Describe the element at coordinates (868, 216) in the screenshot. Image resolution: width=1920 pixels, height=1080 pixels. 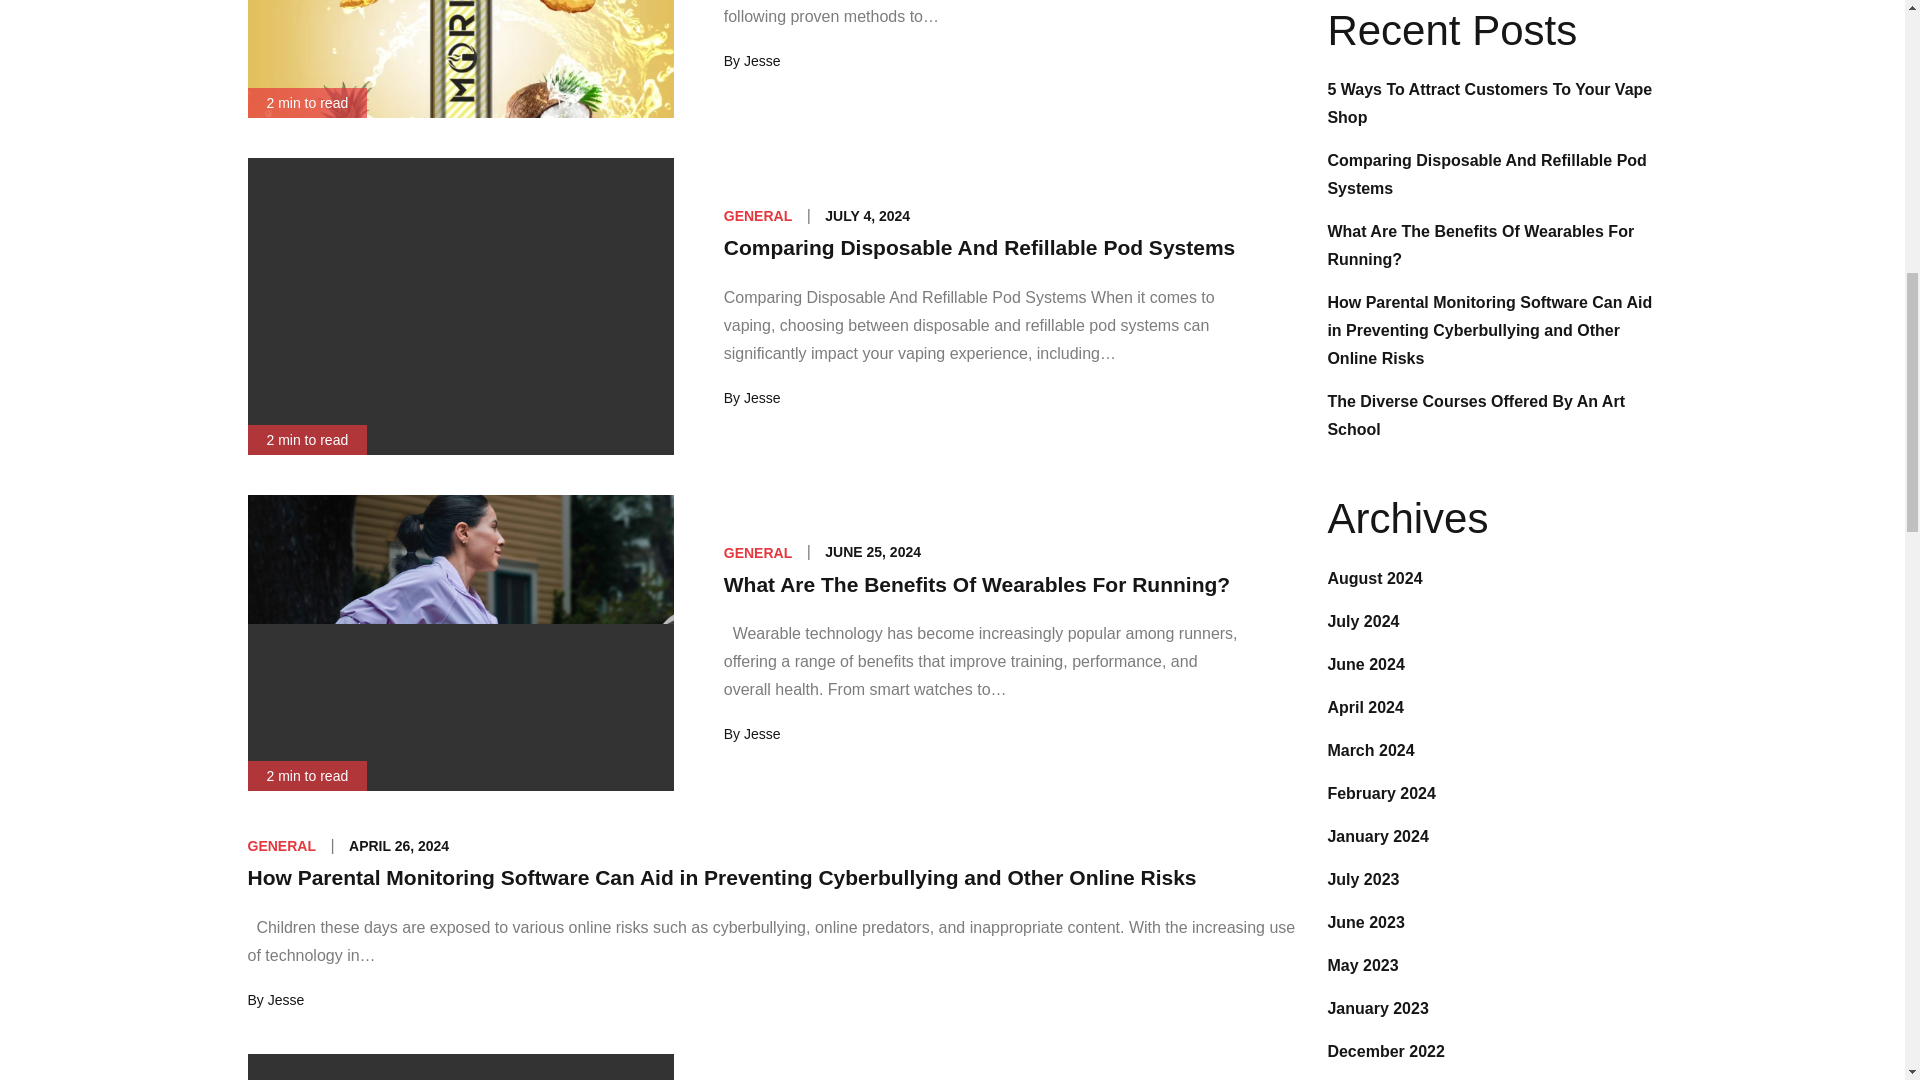
I see `JULY 4, 2024` at that location.